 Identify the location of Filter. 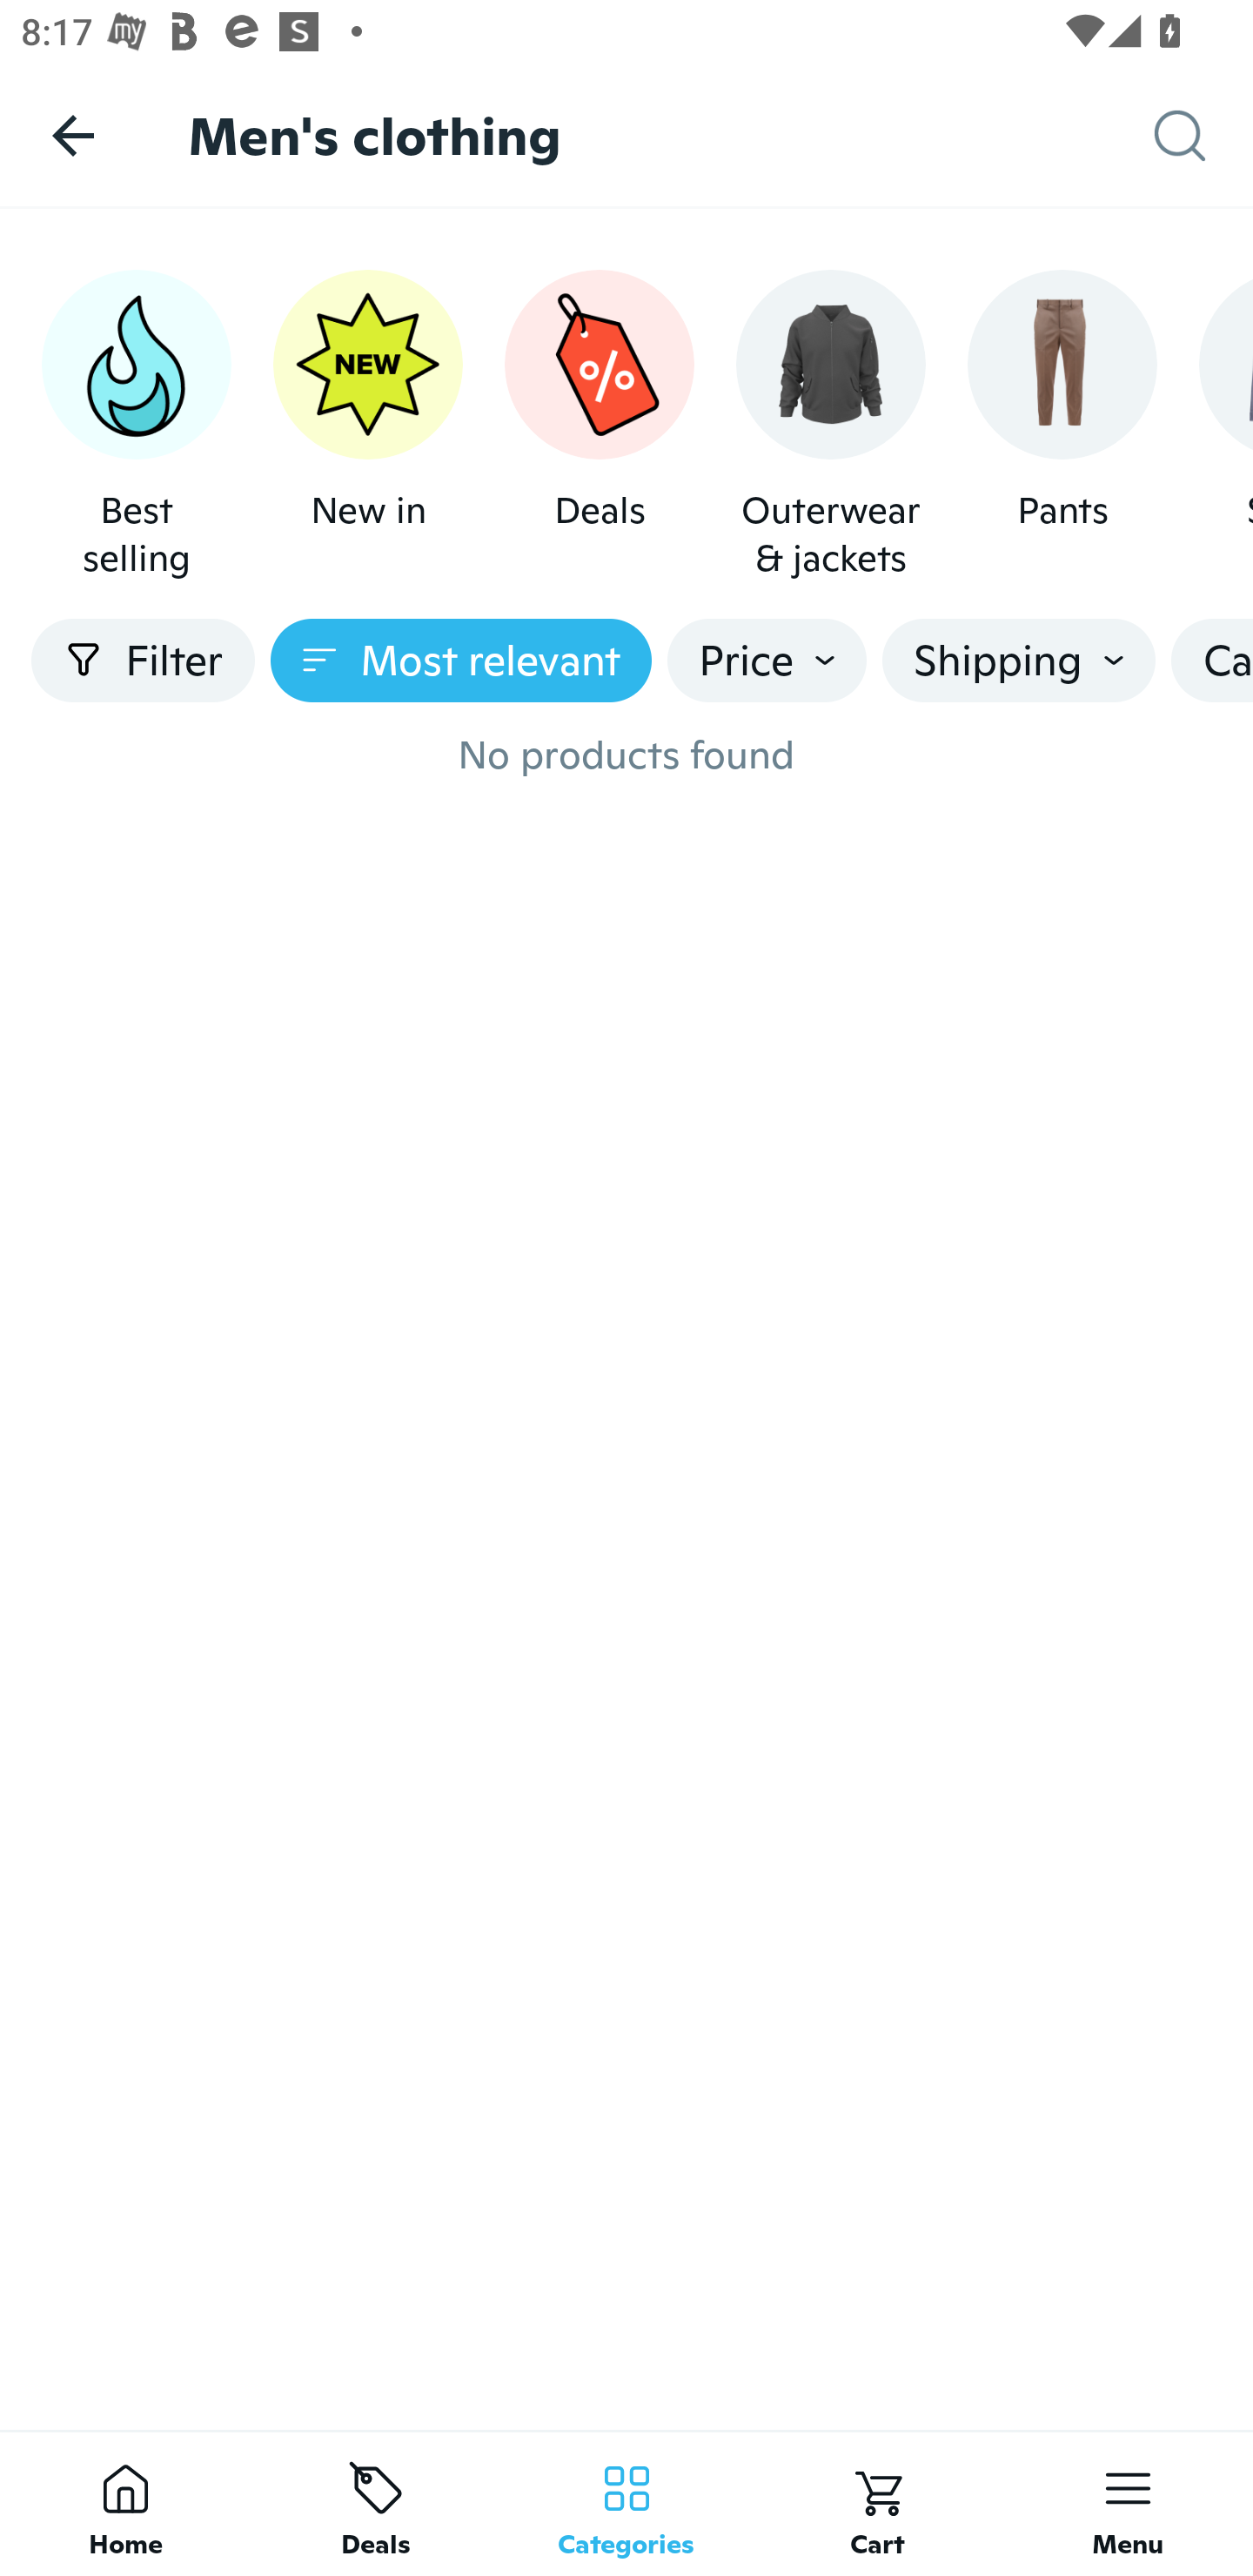
(143, 661).